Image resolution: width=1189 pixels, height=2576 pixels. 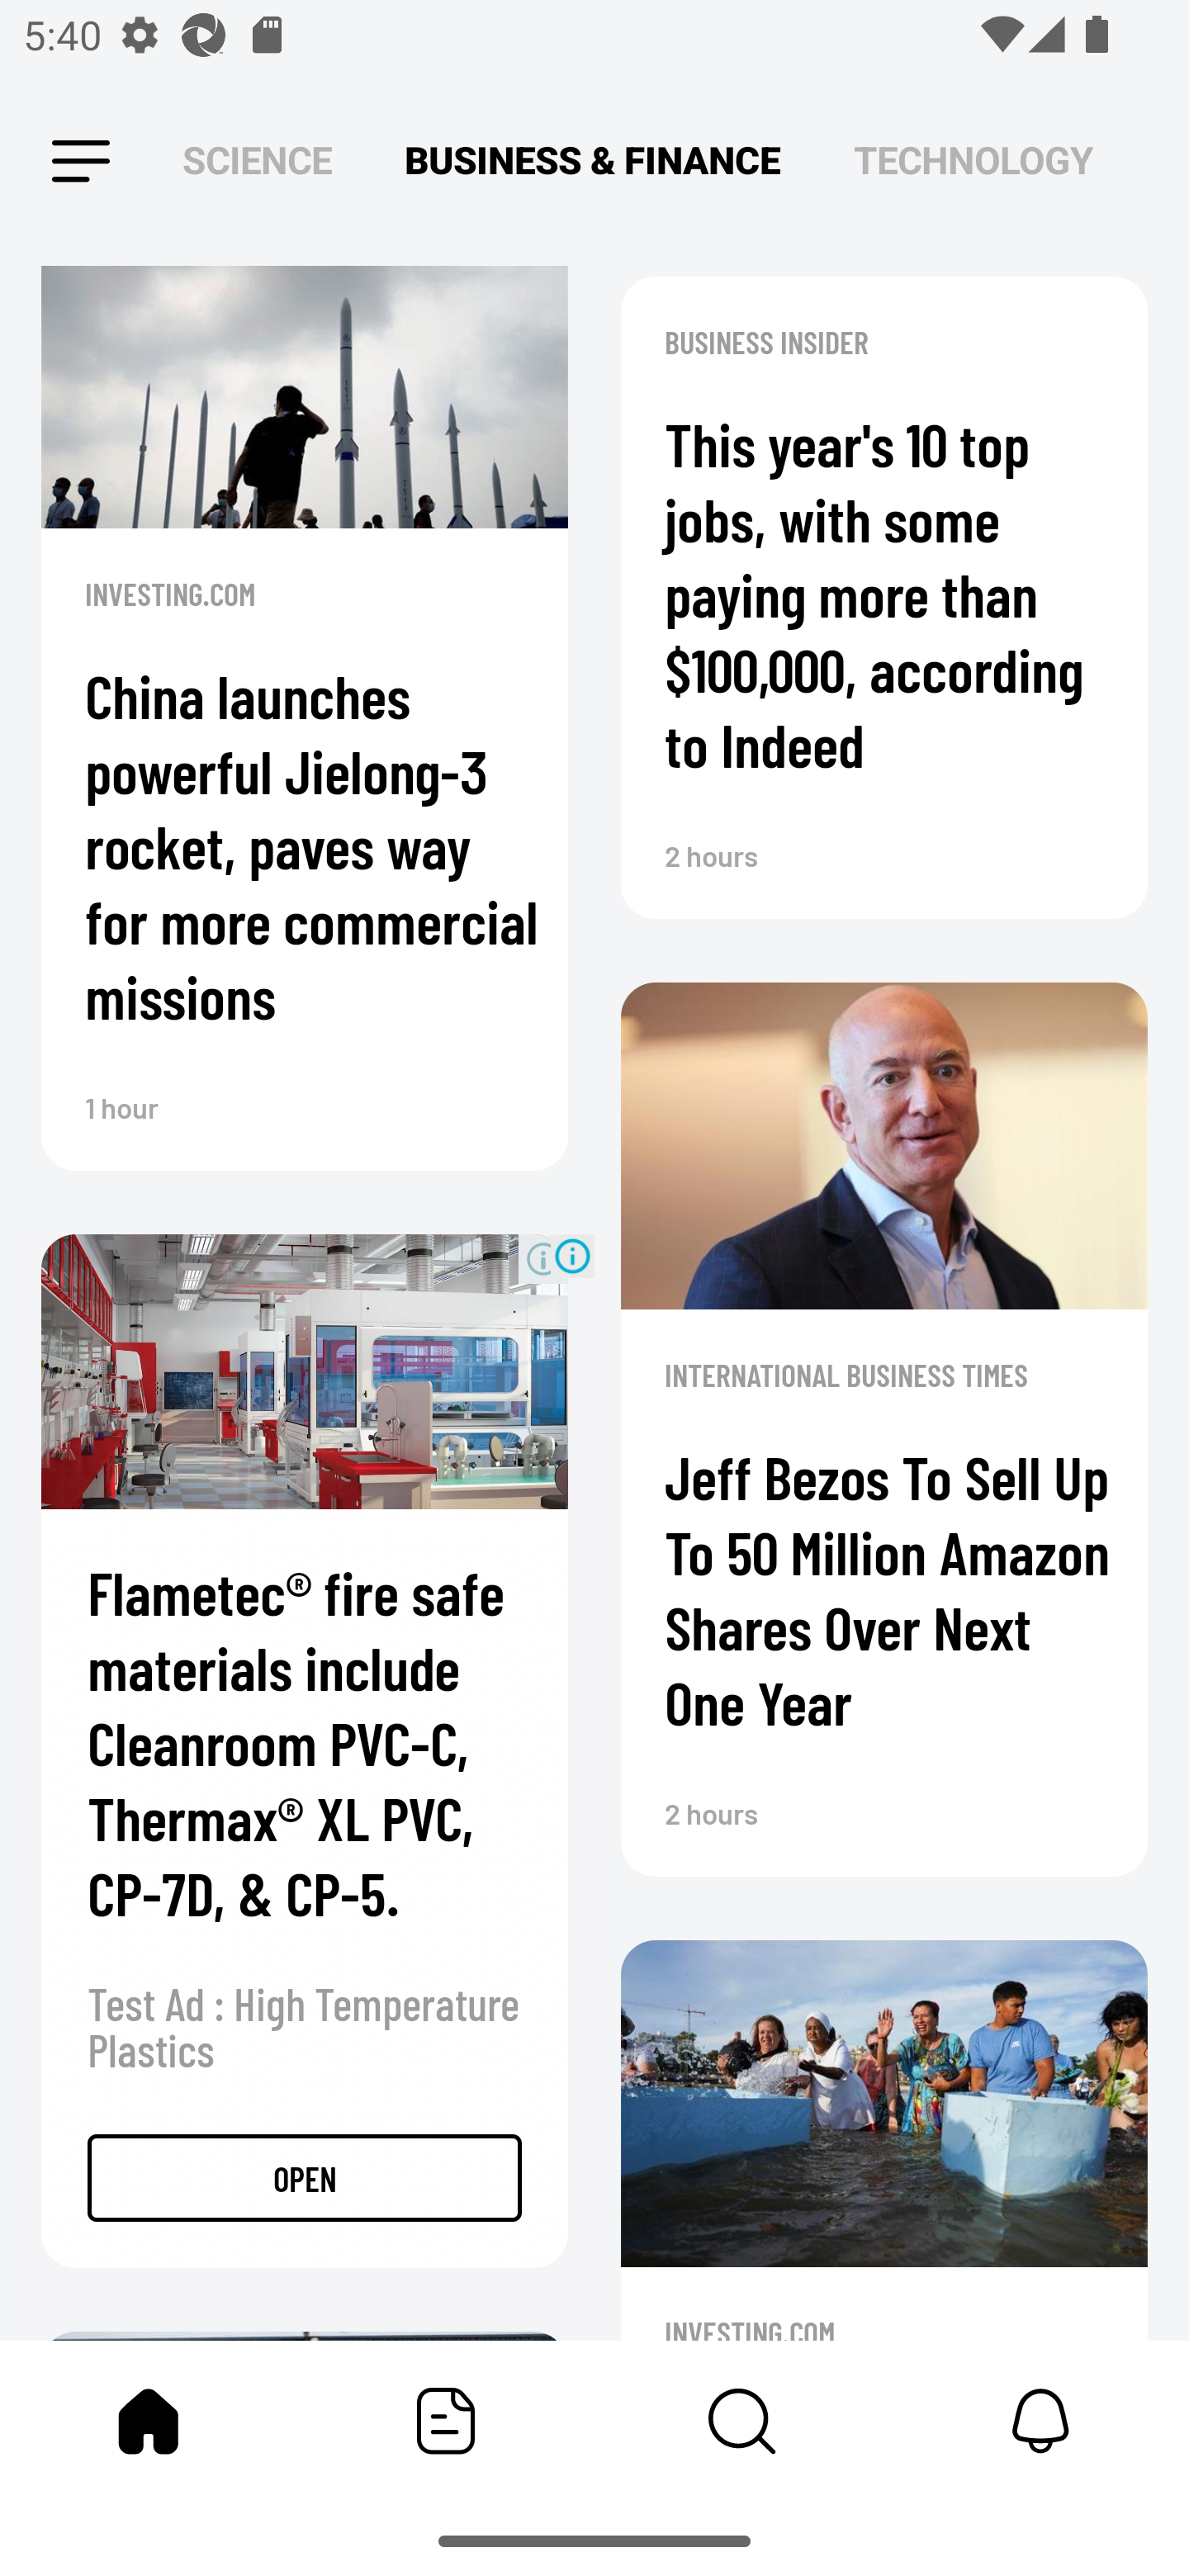 What do you see at coordinates (572, 1255) in the screenshot?
I see `Ad Choices Icon` at bounding box center [572, 1255].